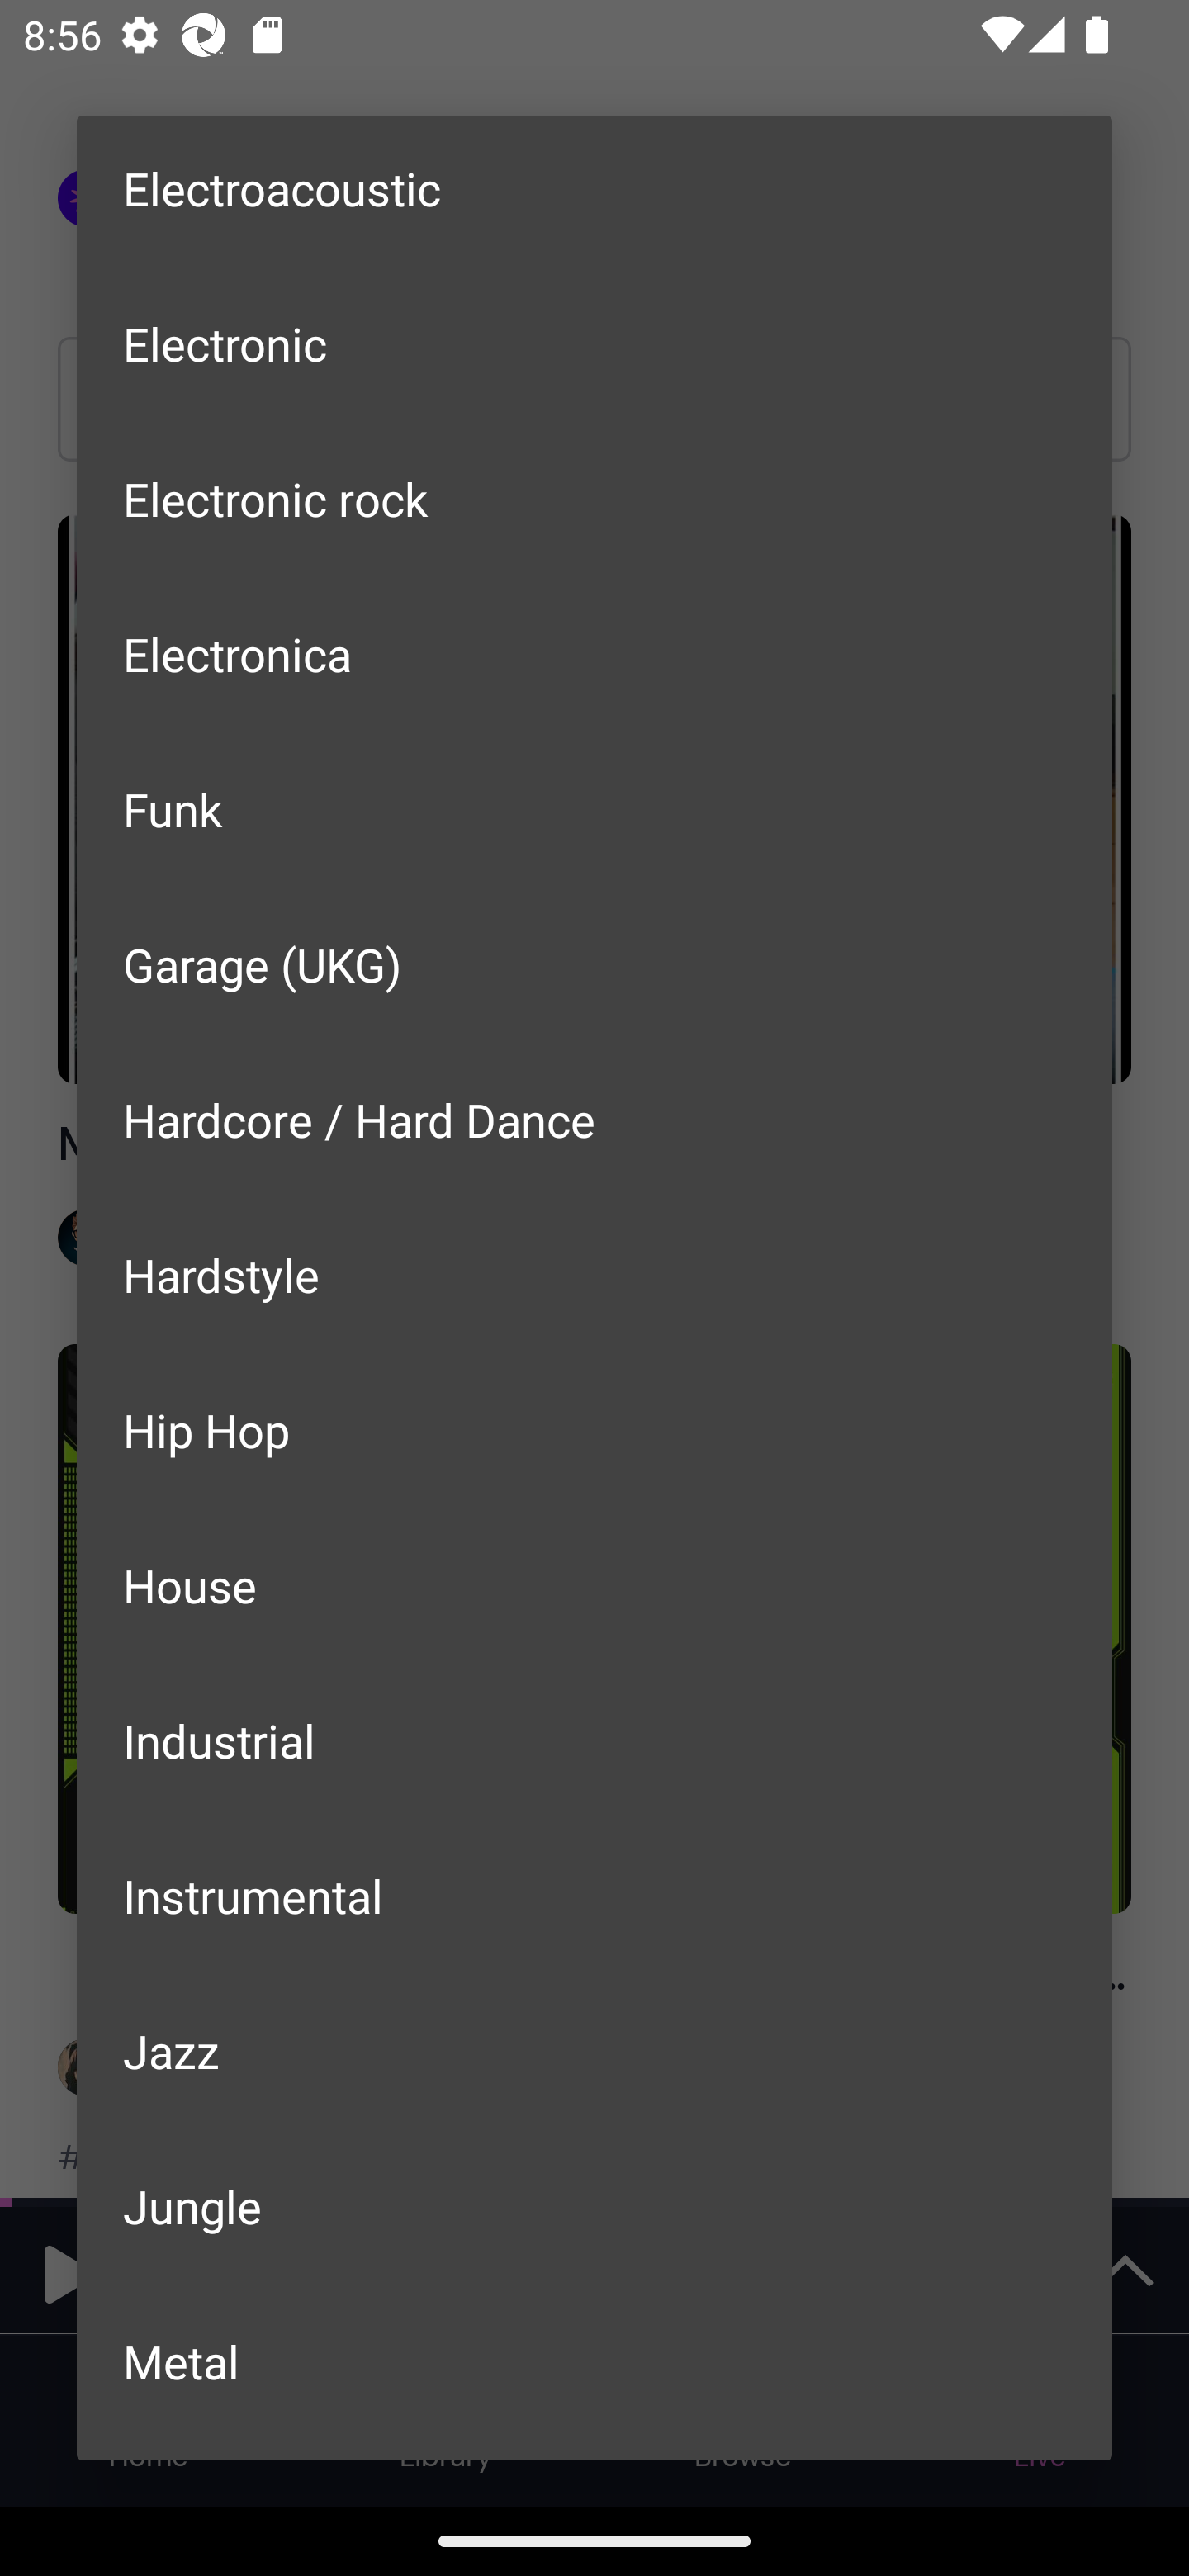 This screenshot has width=1189, height=2576. Describe the element at coordinates (594, 654) in the screenshot. I see `Electronica` at that location.